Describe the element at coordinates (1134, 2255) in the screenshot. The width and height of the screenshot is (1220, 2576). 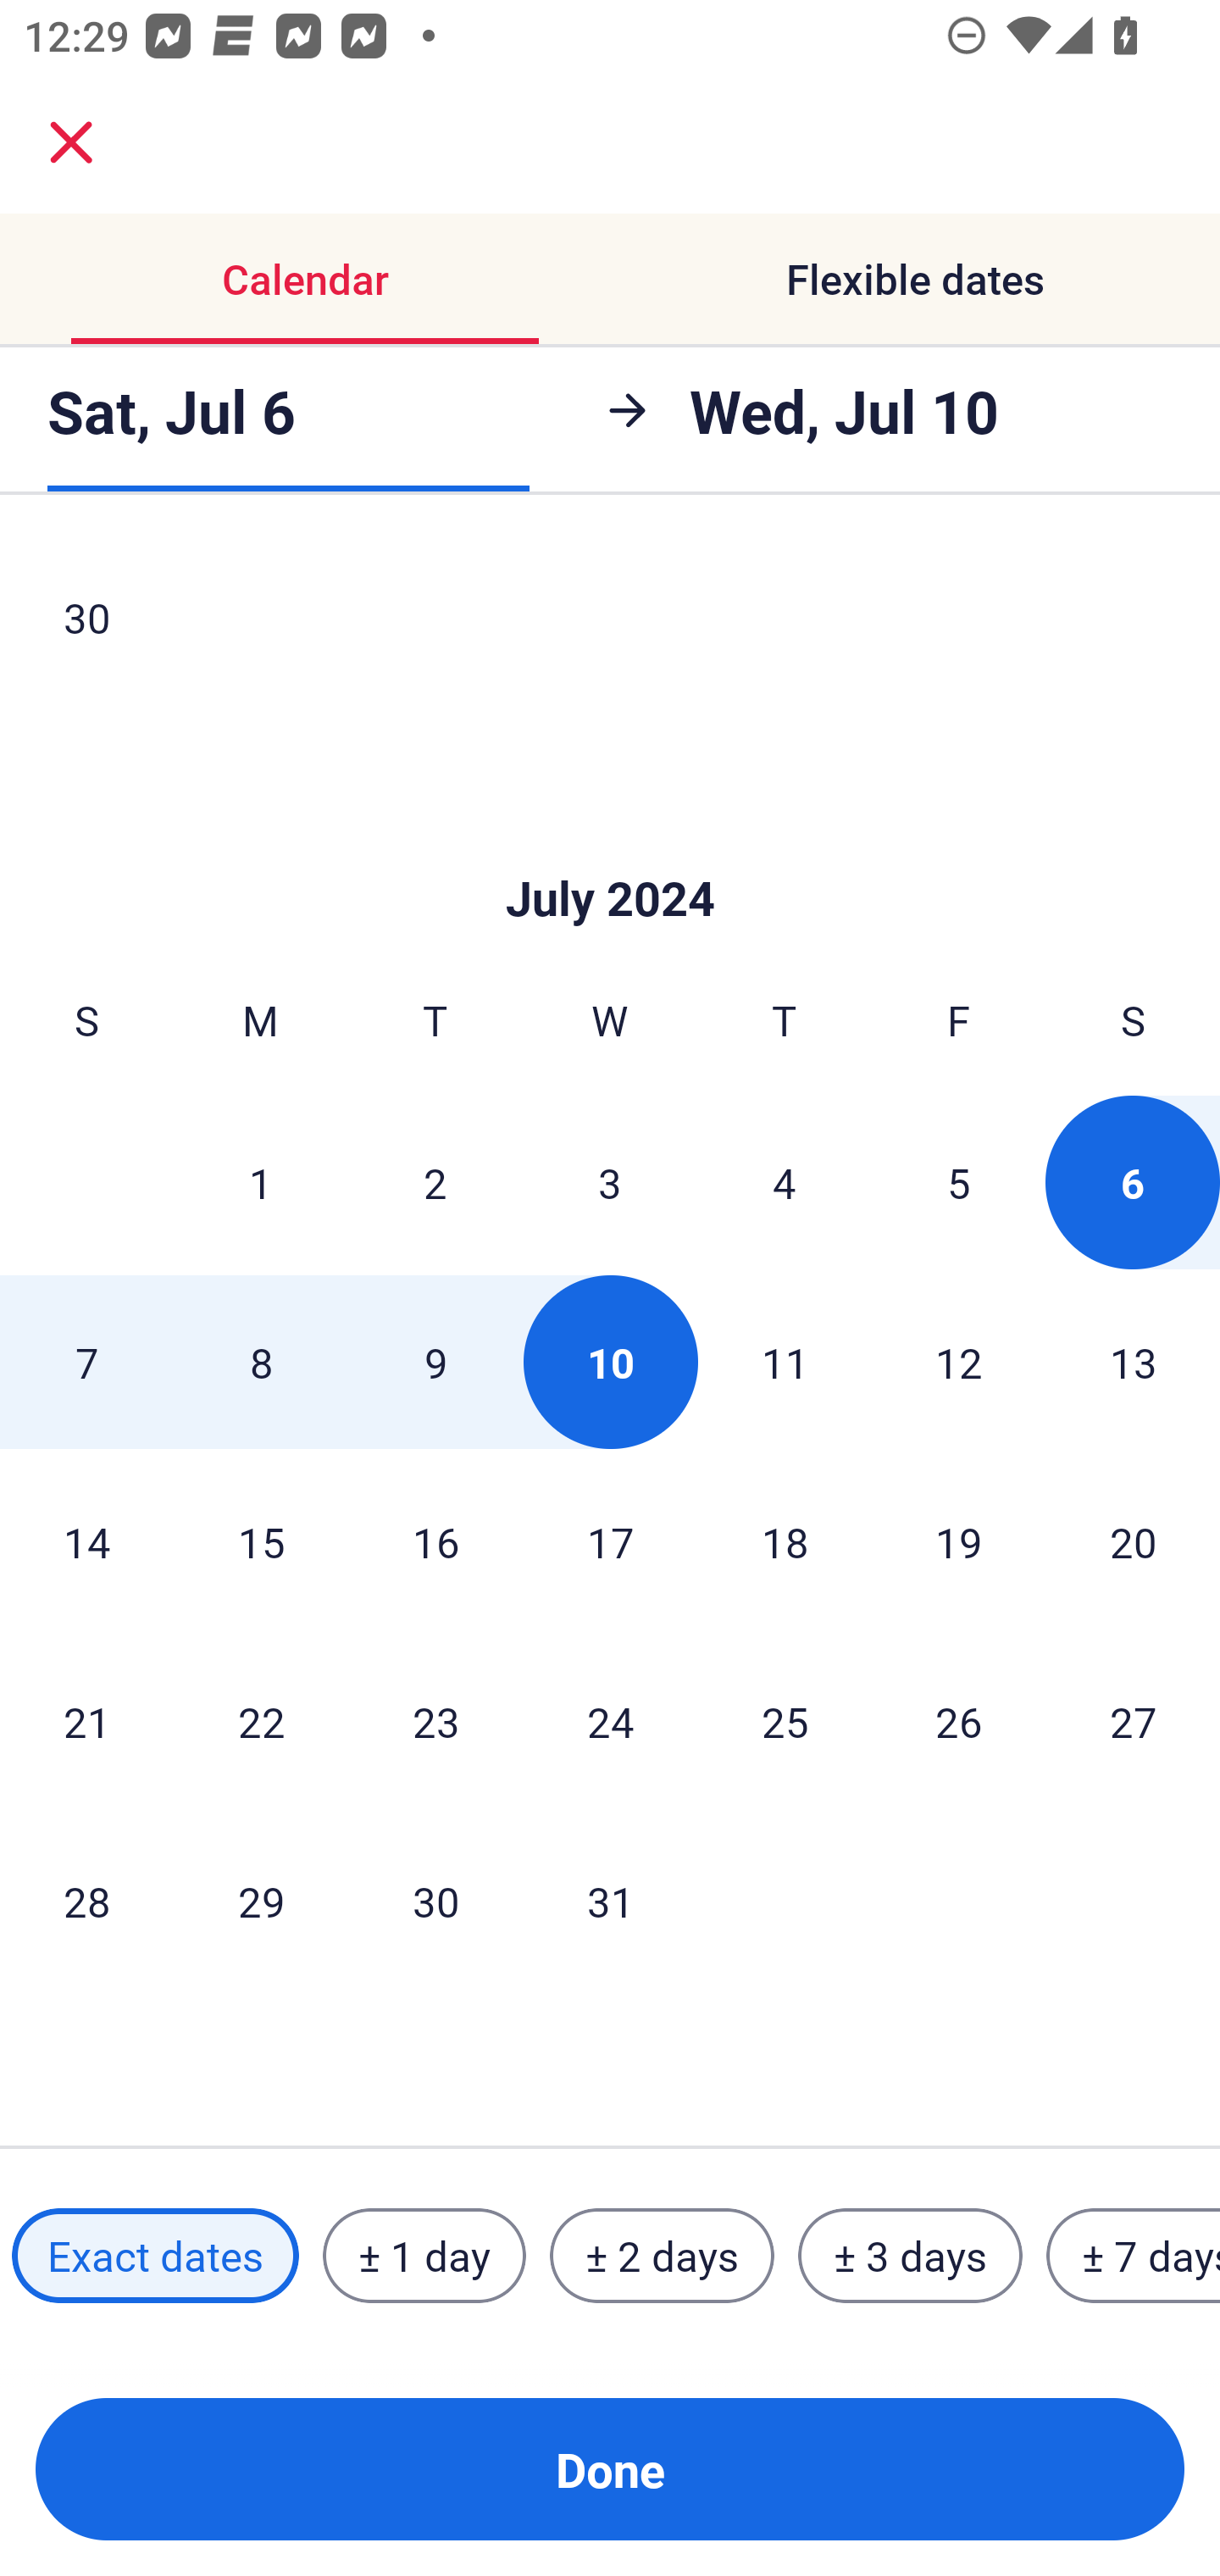
I see `± 7 days` at that location.